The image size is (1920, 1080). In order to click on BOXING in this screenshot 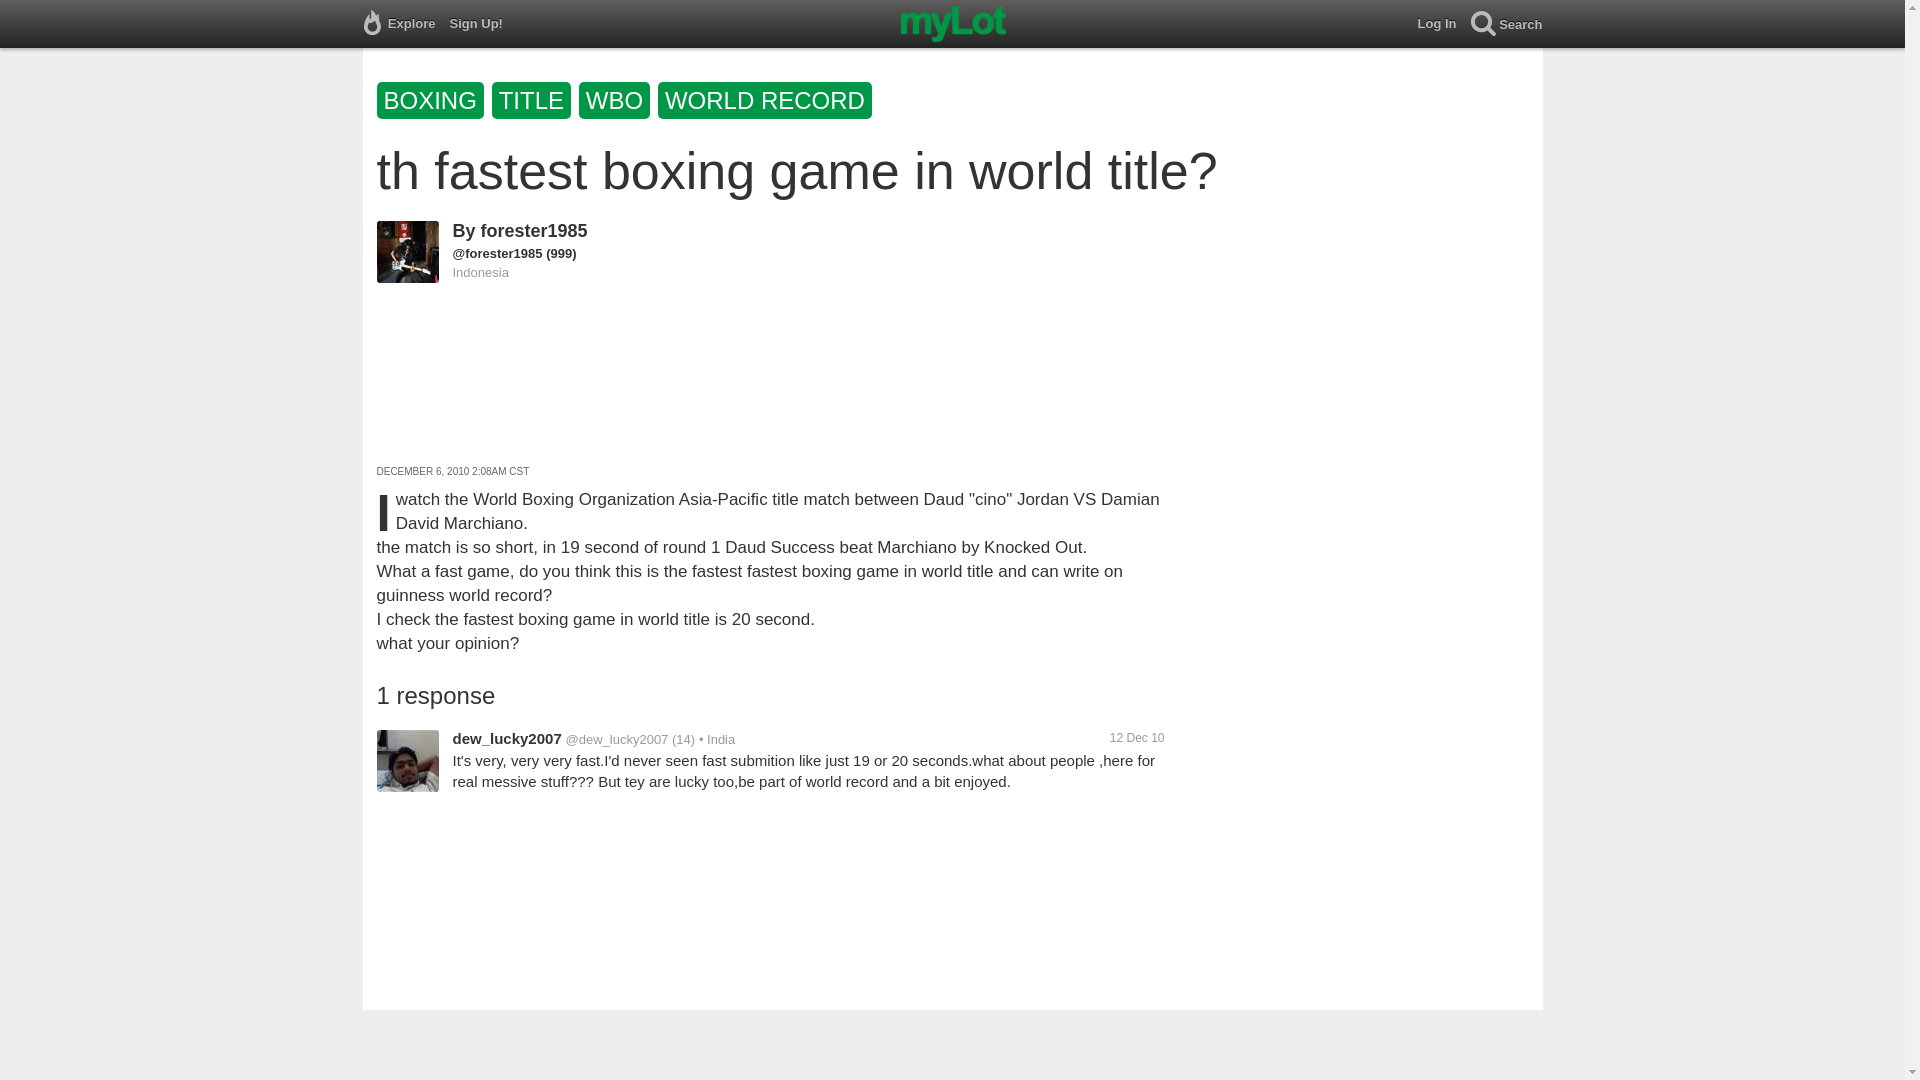, I will do `click(434, 104)`.